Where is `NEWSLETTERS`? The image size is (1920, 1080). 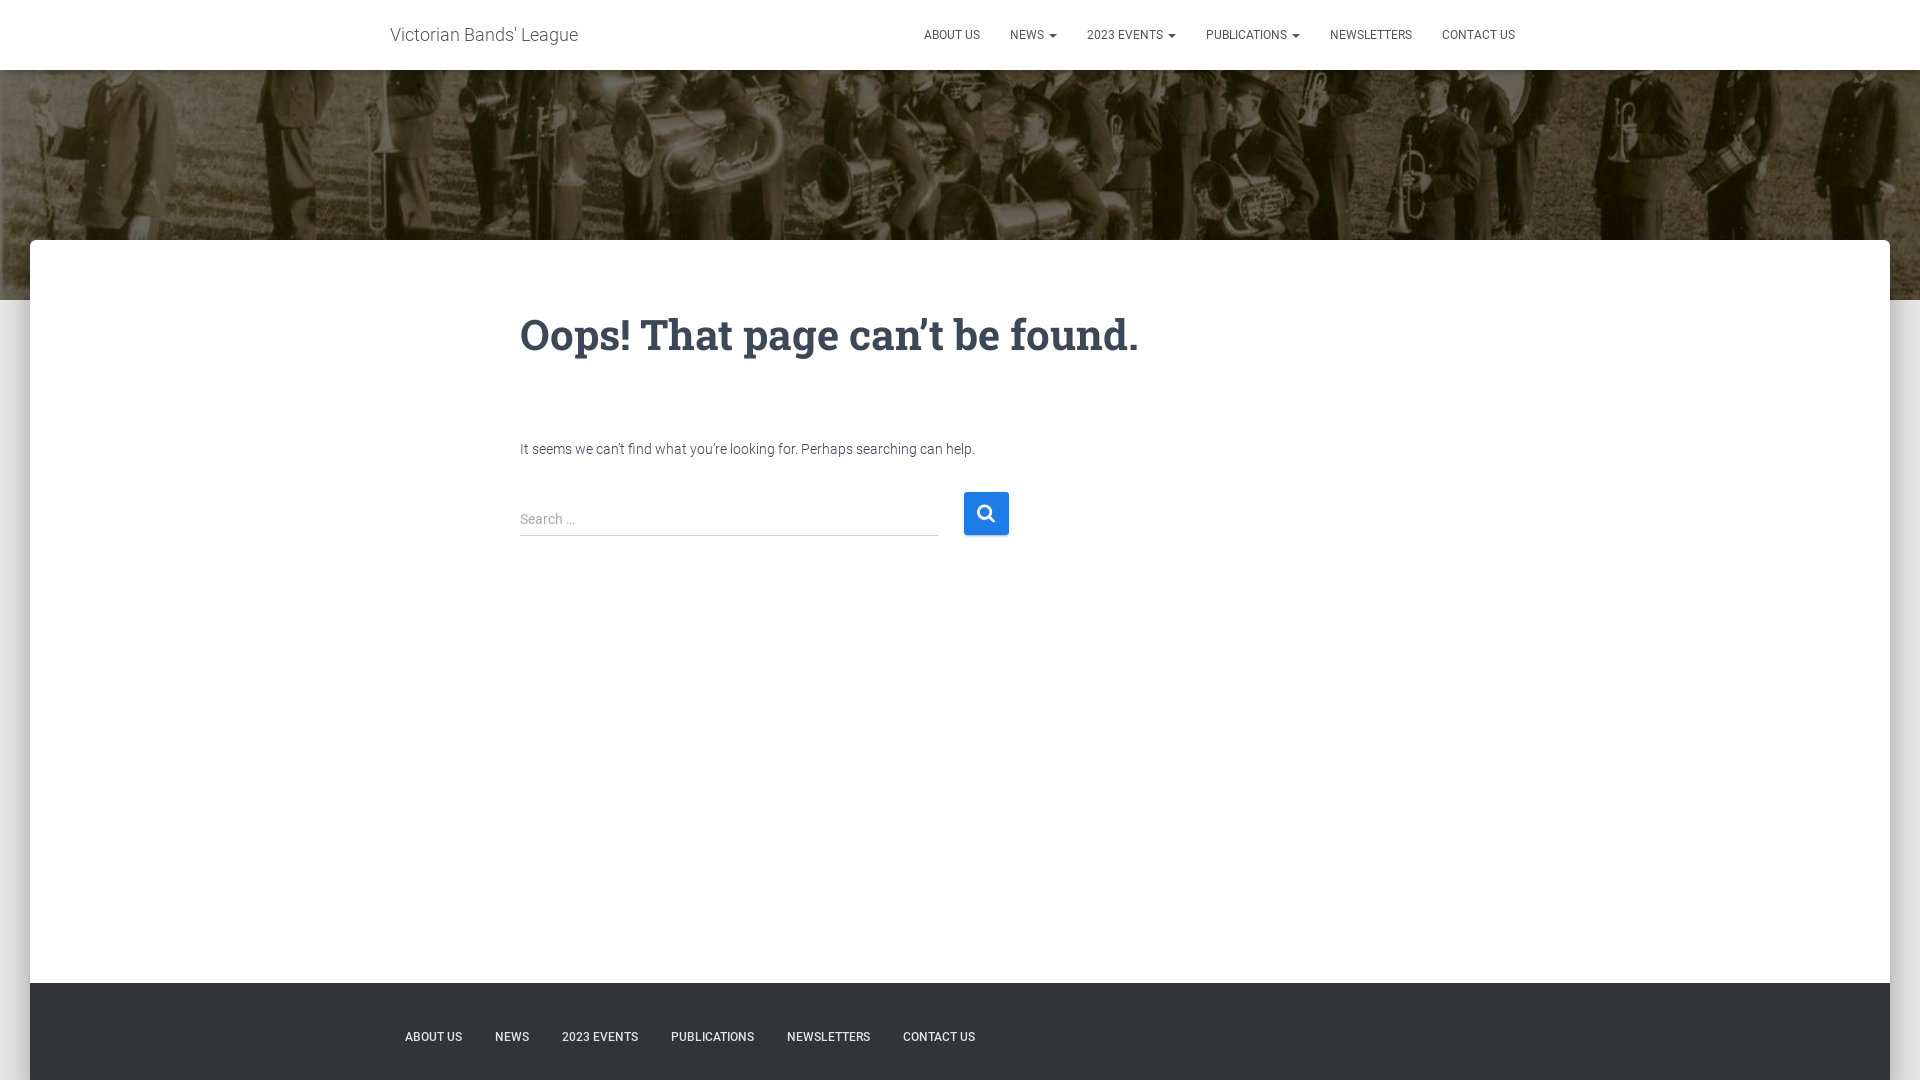 NEWSLETTERS is located at coordinates (828, 1038).